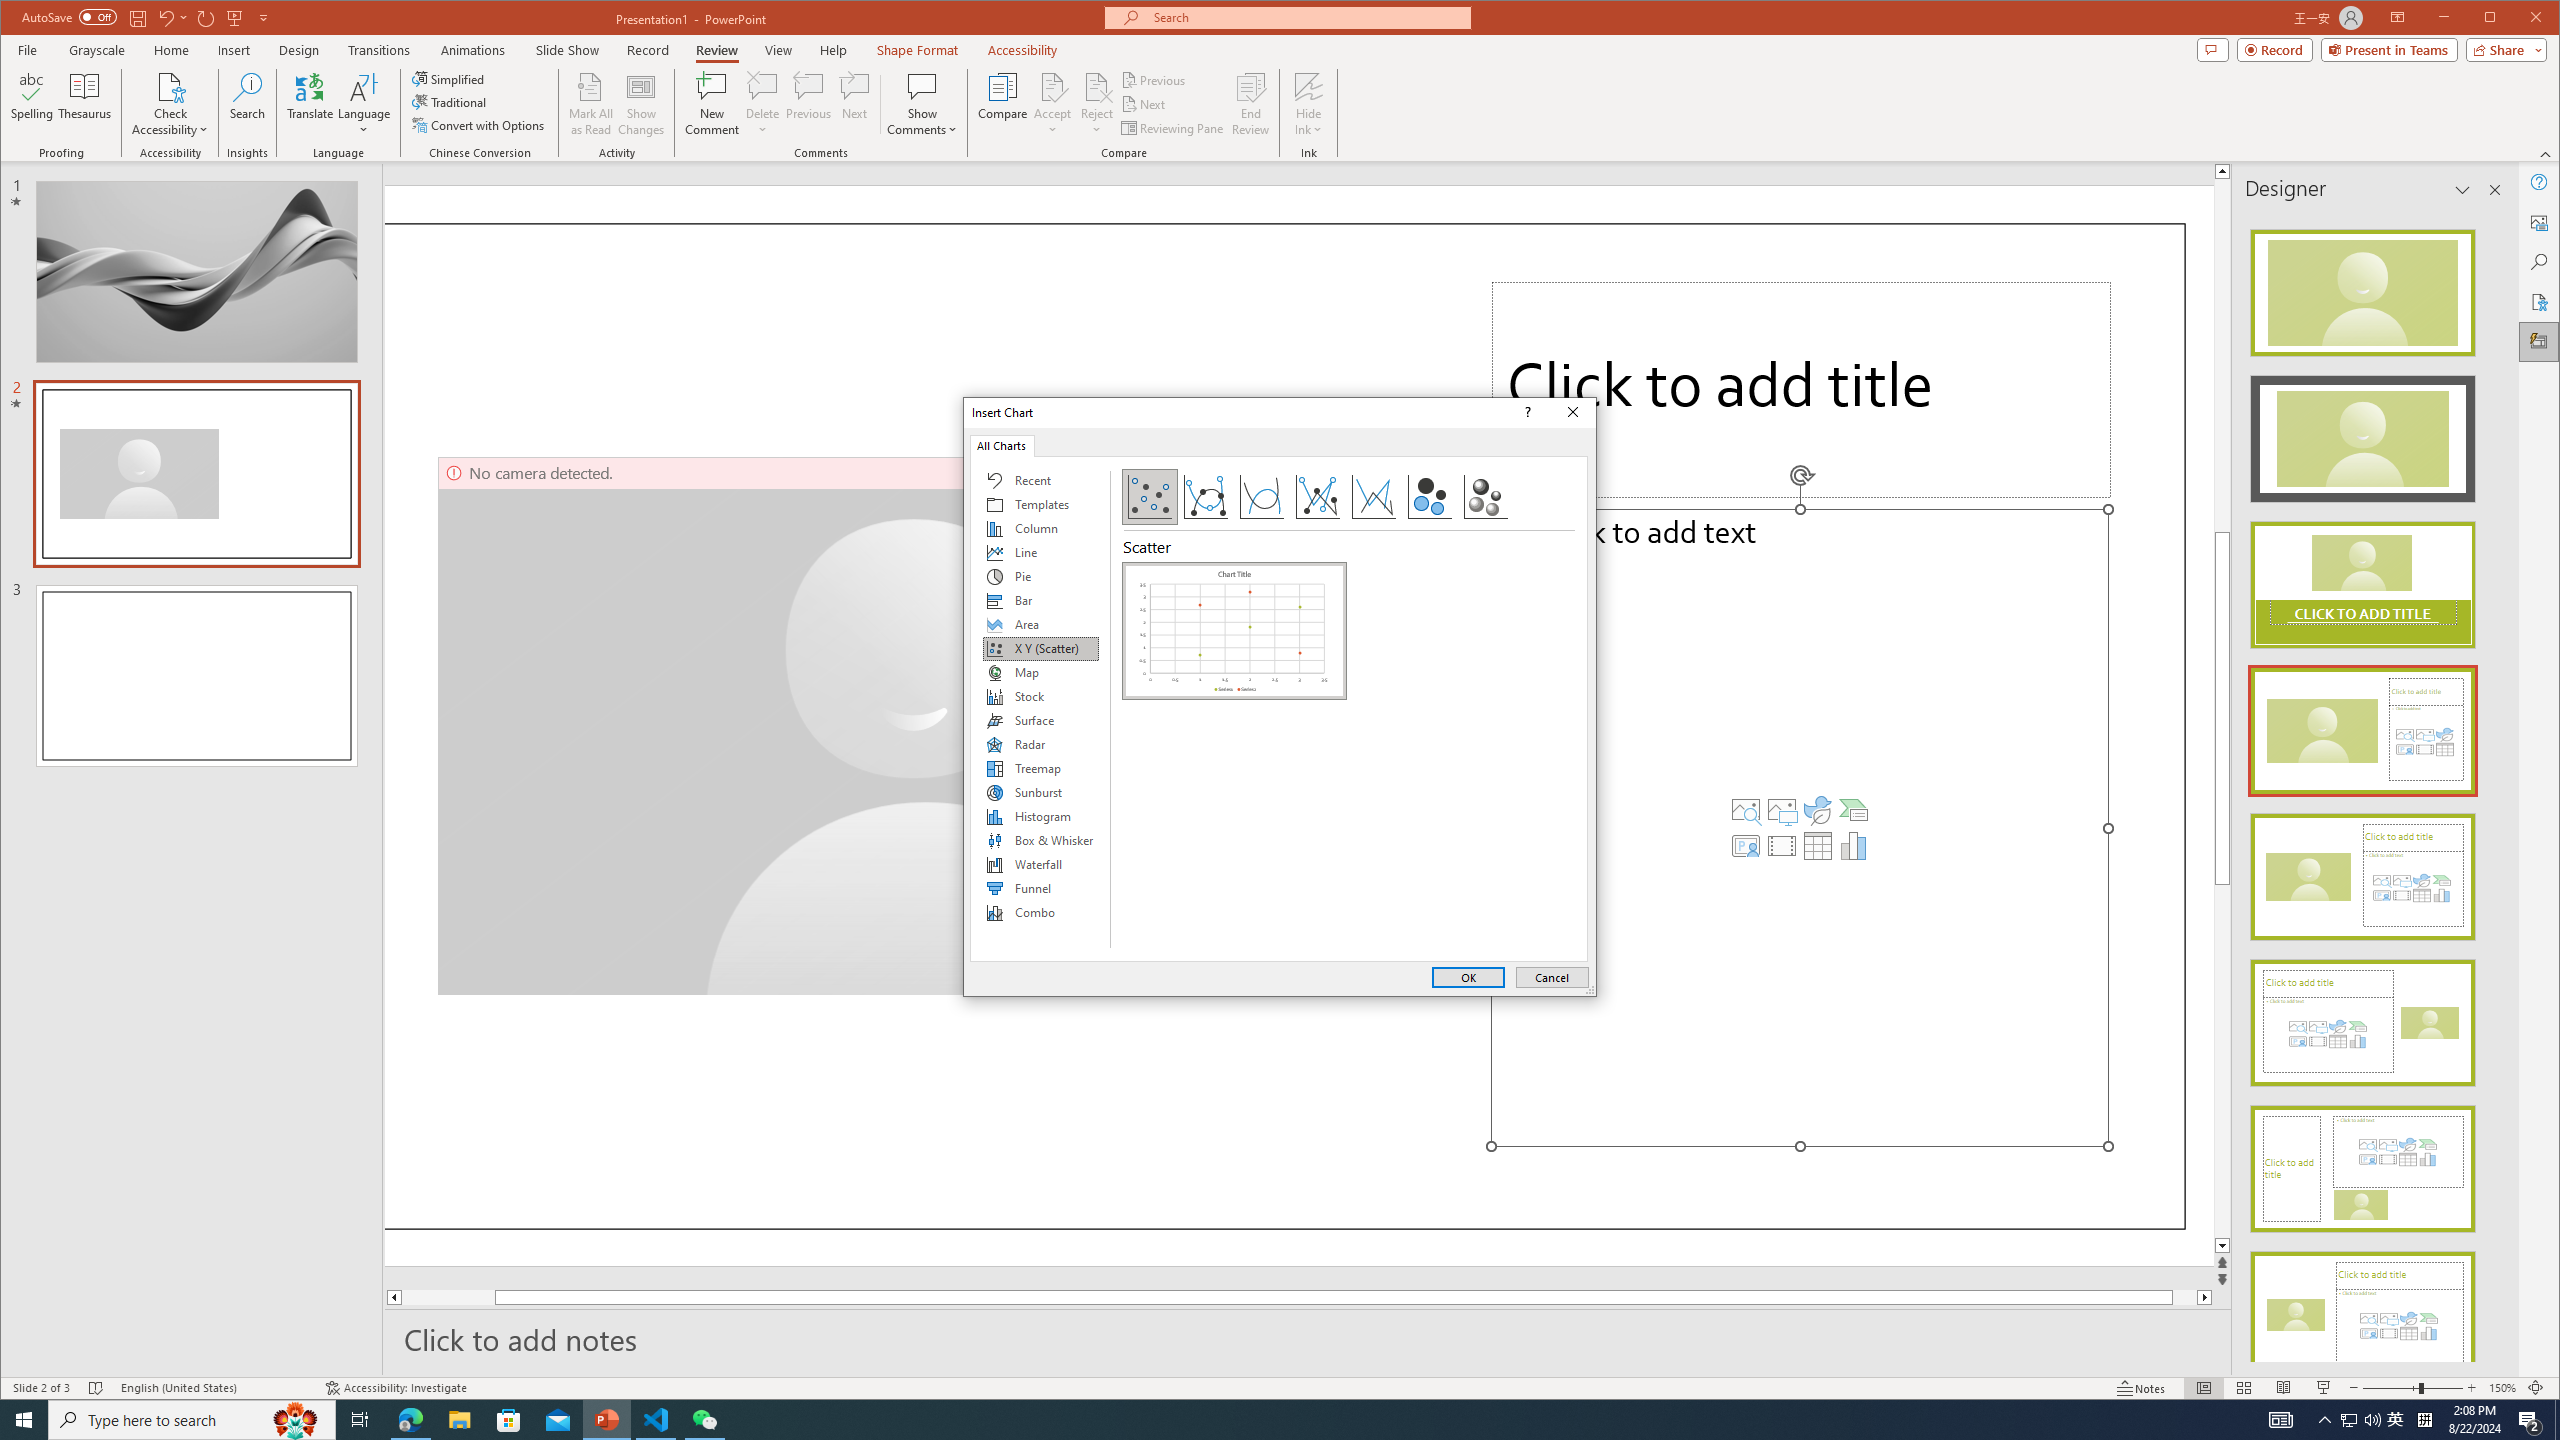 Image resolution: width=2560 pixels, height=1440 pixels. What do you see at coordinates (450, 78) in the screenshot?
I see `Simplified` at bounding box center [450, 78].